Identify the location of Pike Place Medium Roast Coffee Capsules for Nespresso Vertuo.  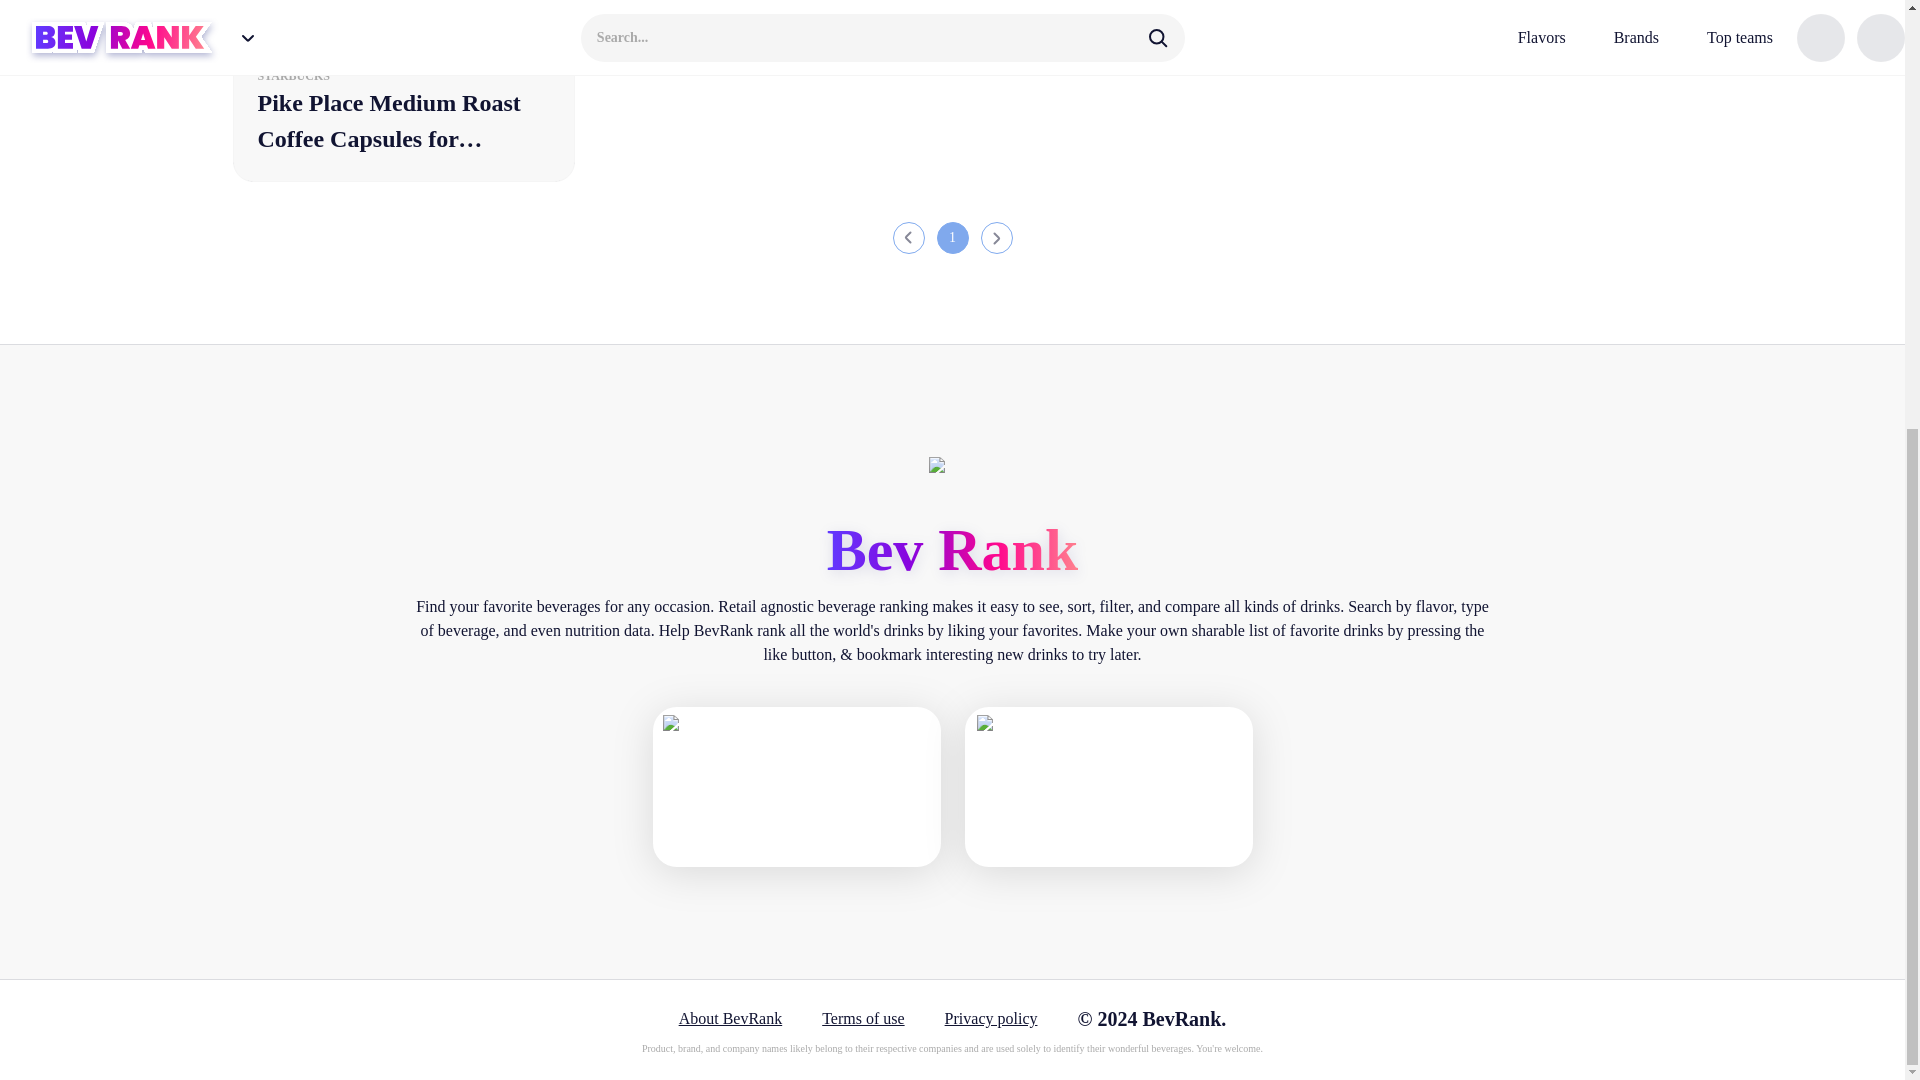
(403, 91).